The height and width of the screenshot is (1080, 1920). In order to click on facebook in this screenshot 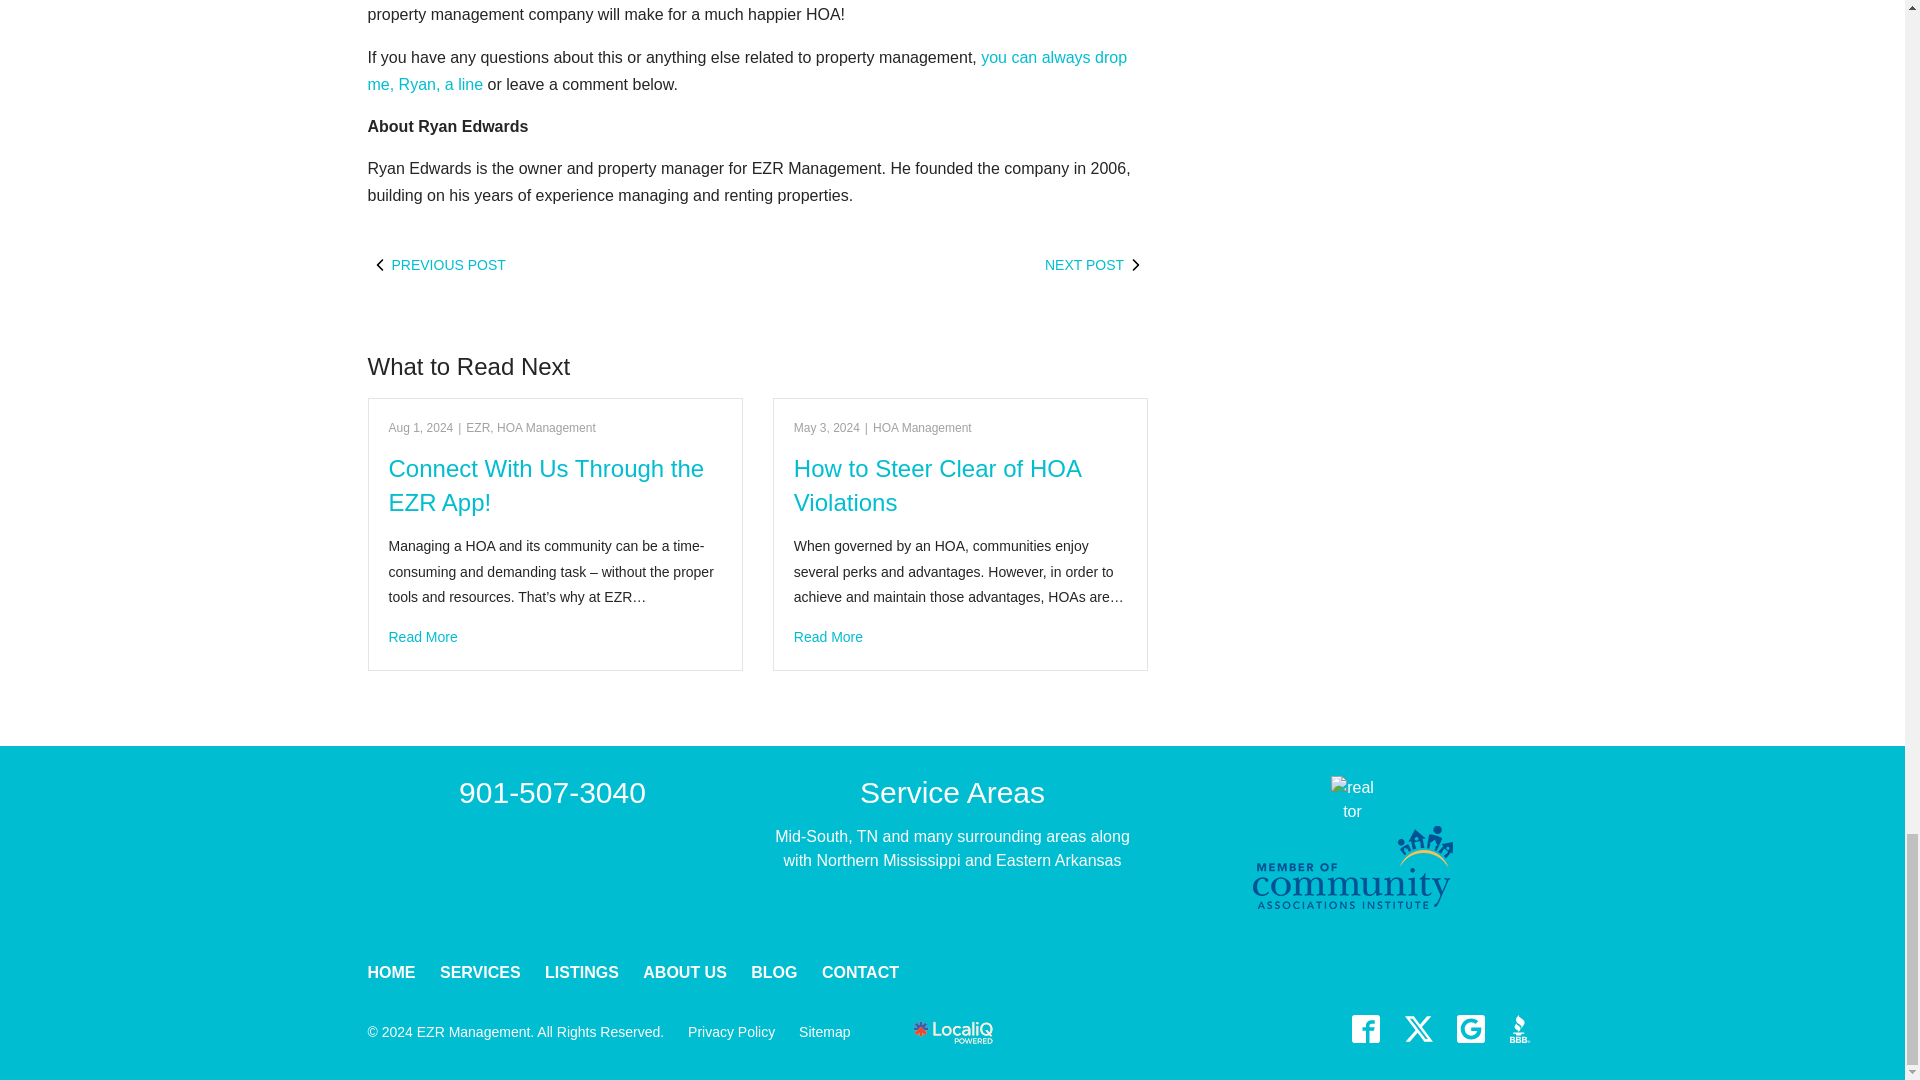, I will do `click(1366, 1029)`.